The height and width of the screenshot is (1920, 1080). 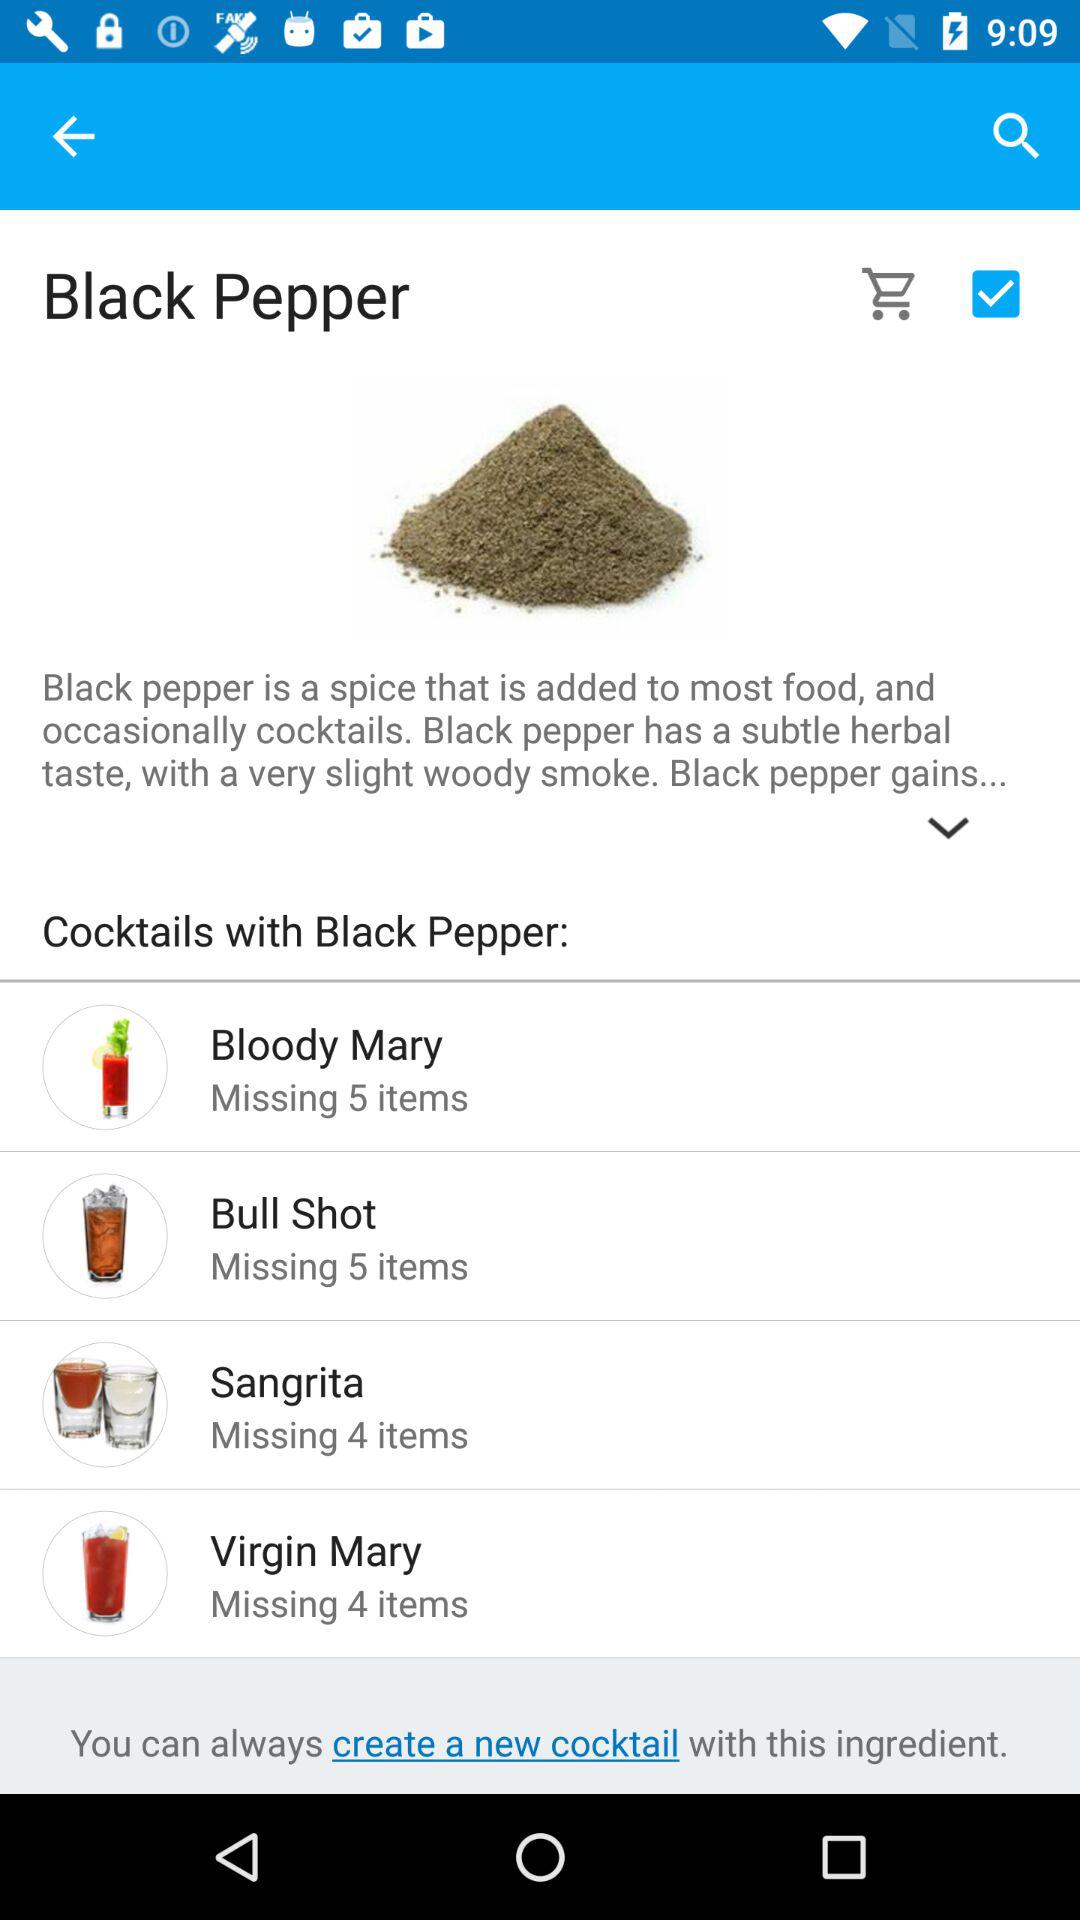 What do you see at coordinates (105, 1236) in the screenshot?
I see `click on the bull shot image` at bounding box center [105, 1236].